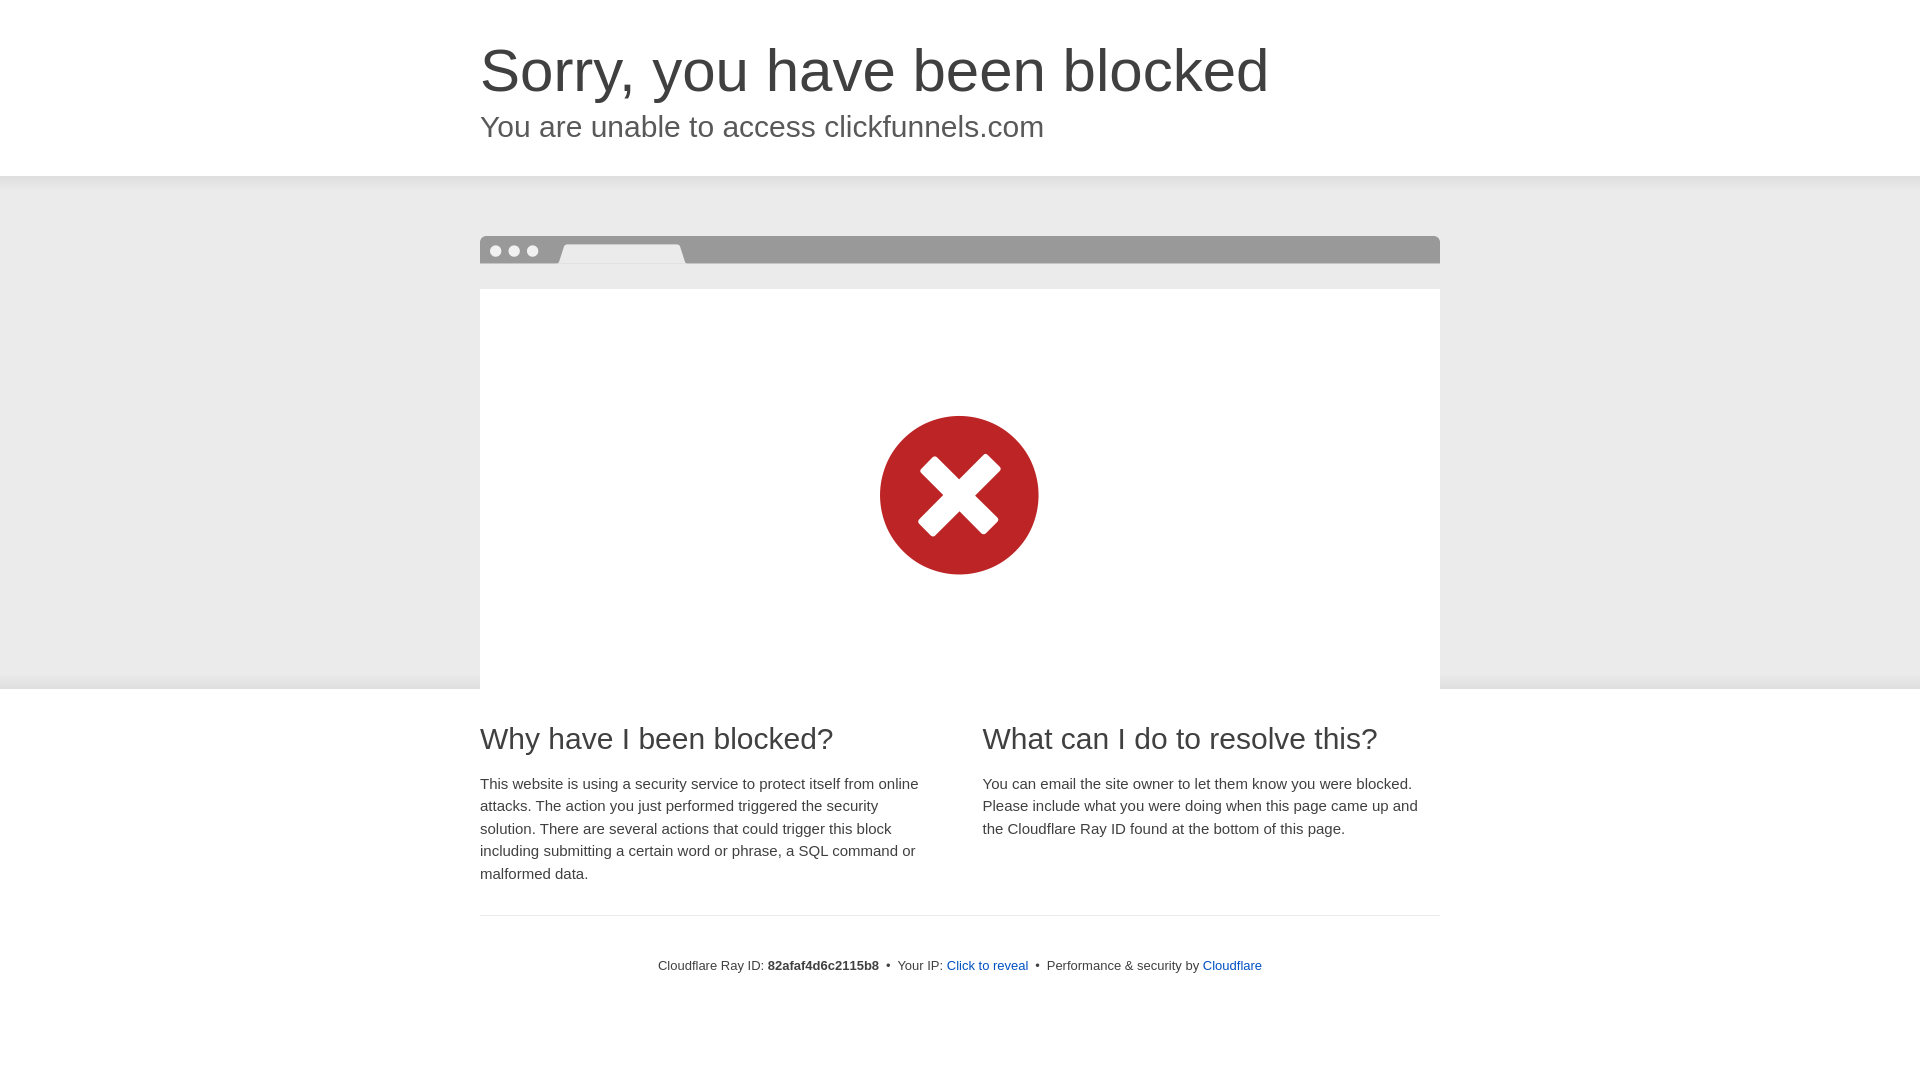 The image size is (1920, 1080). What do you see at coordinates (988, 966) in the screenshot?
I see `Click to reveal` at bounding box center [988, 966].